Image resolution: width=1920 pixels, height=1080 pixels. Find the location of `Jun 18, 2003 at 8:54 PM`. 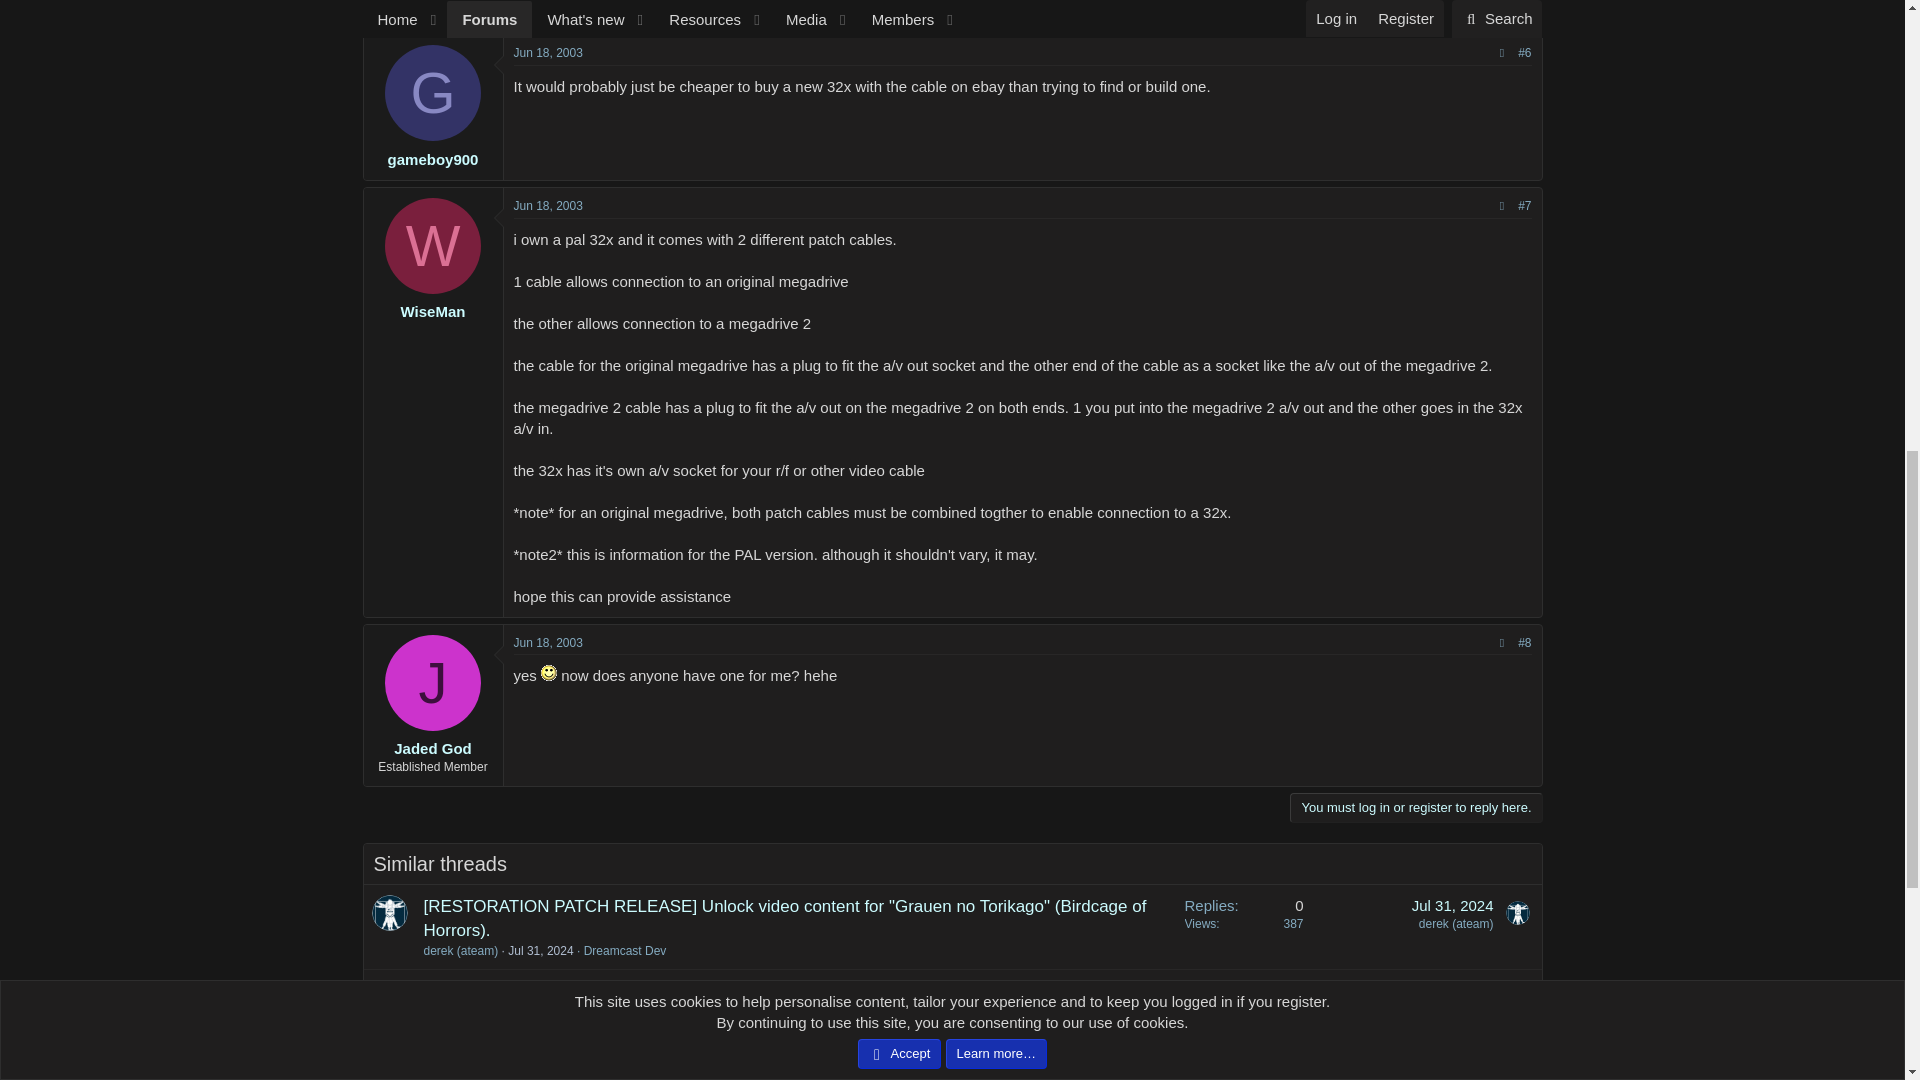

Jun 18, 2003 at 8:54 PM is located at coordinates (548, 53).